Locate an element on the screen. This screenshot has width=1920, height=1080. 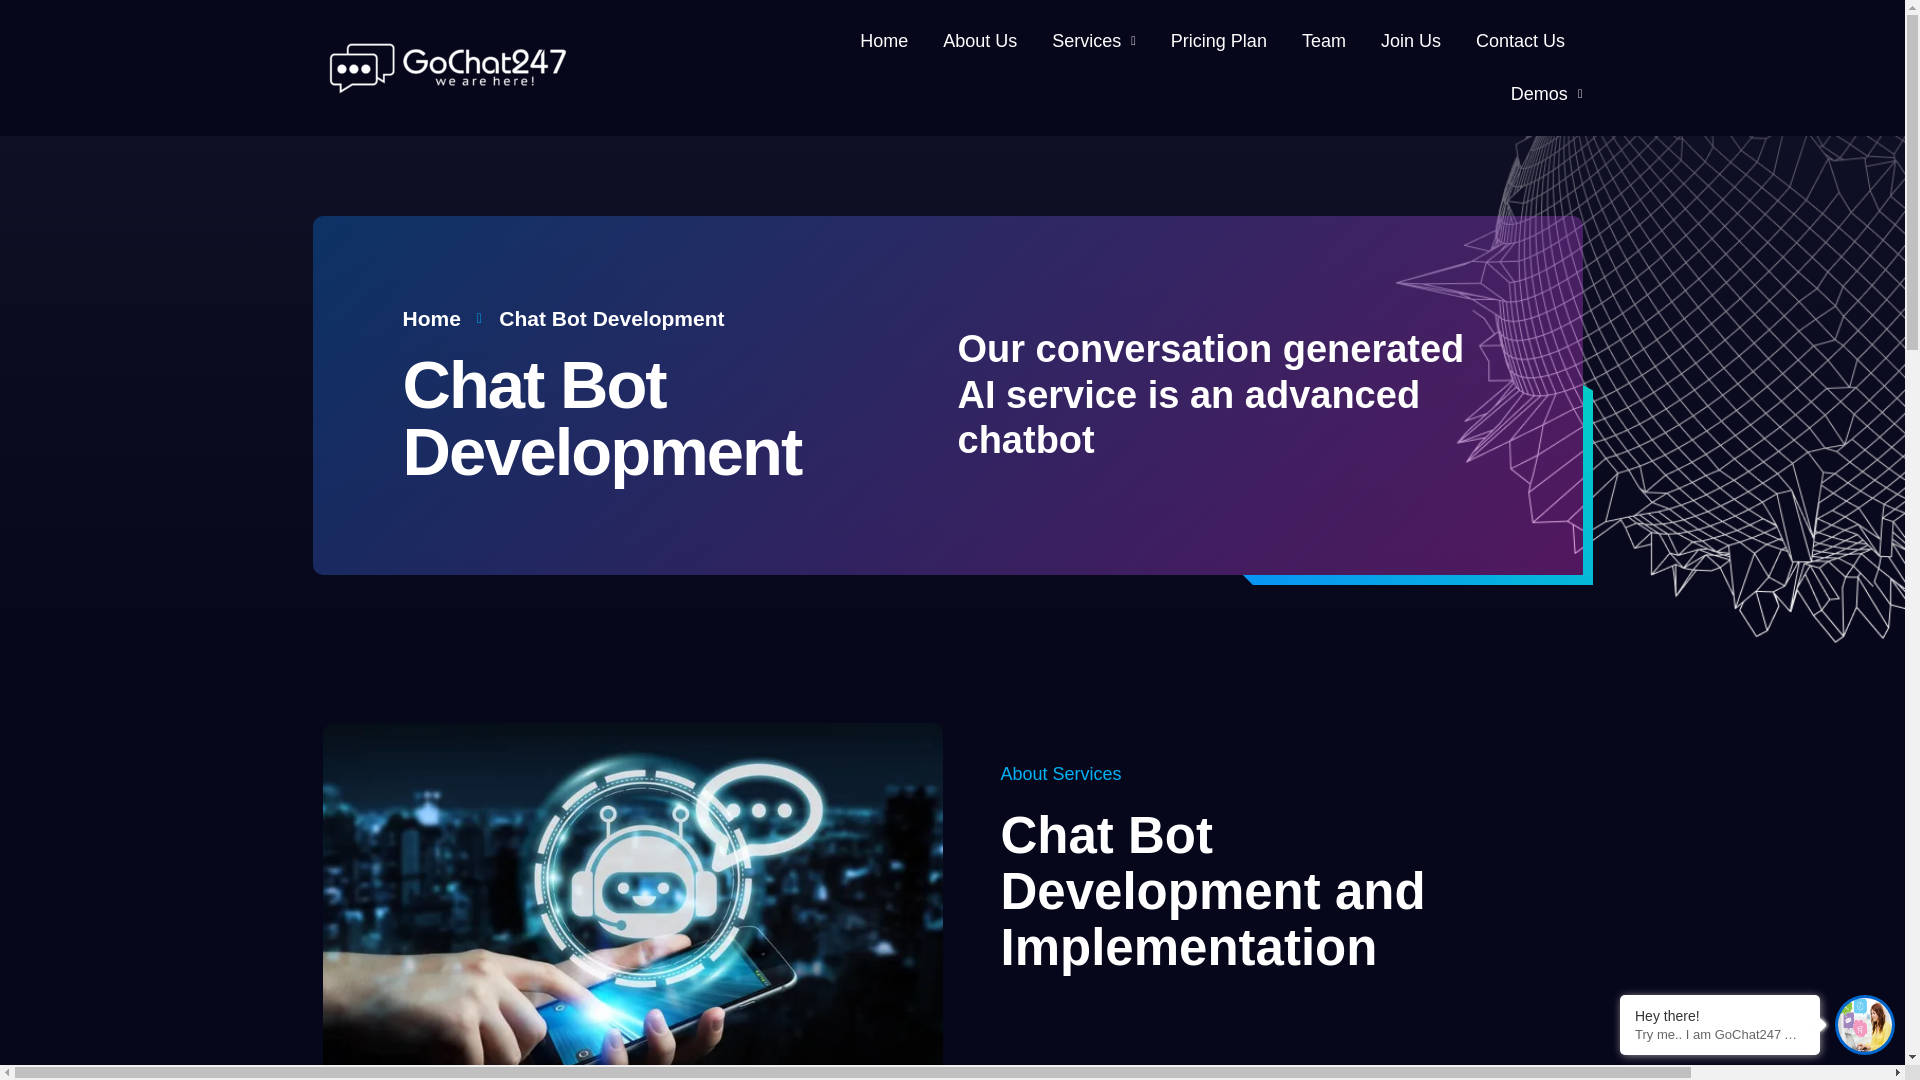
About Us is located at coordinates (980, 42).